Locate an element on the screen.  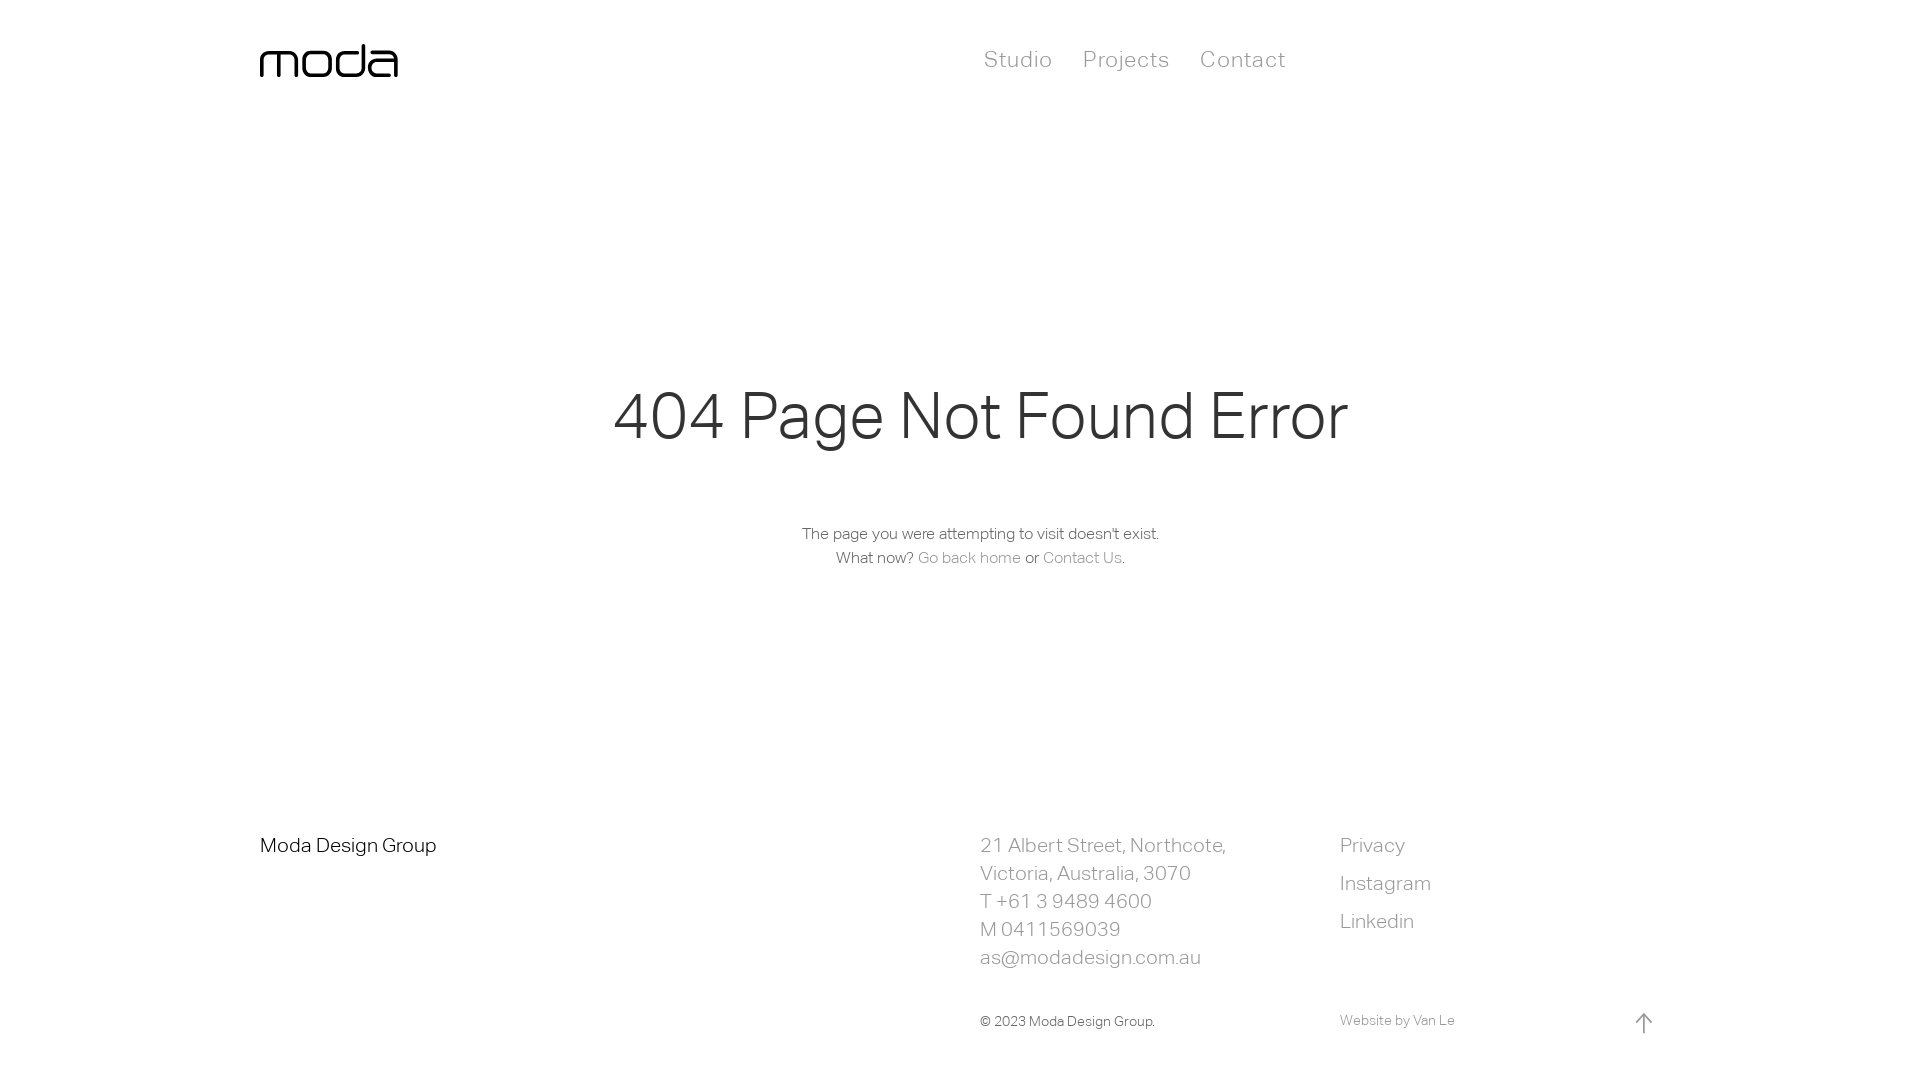
Contact is located at coordinates (1243, 60).